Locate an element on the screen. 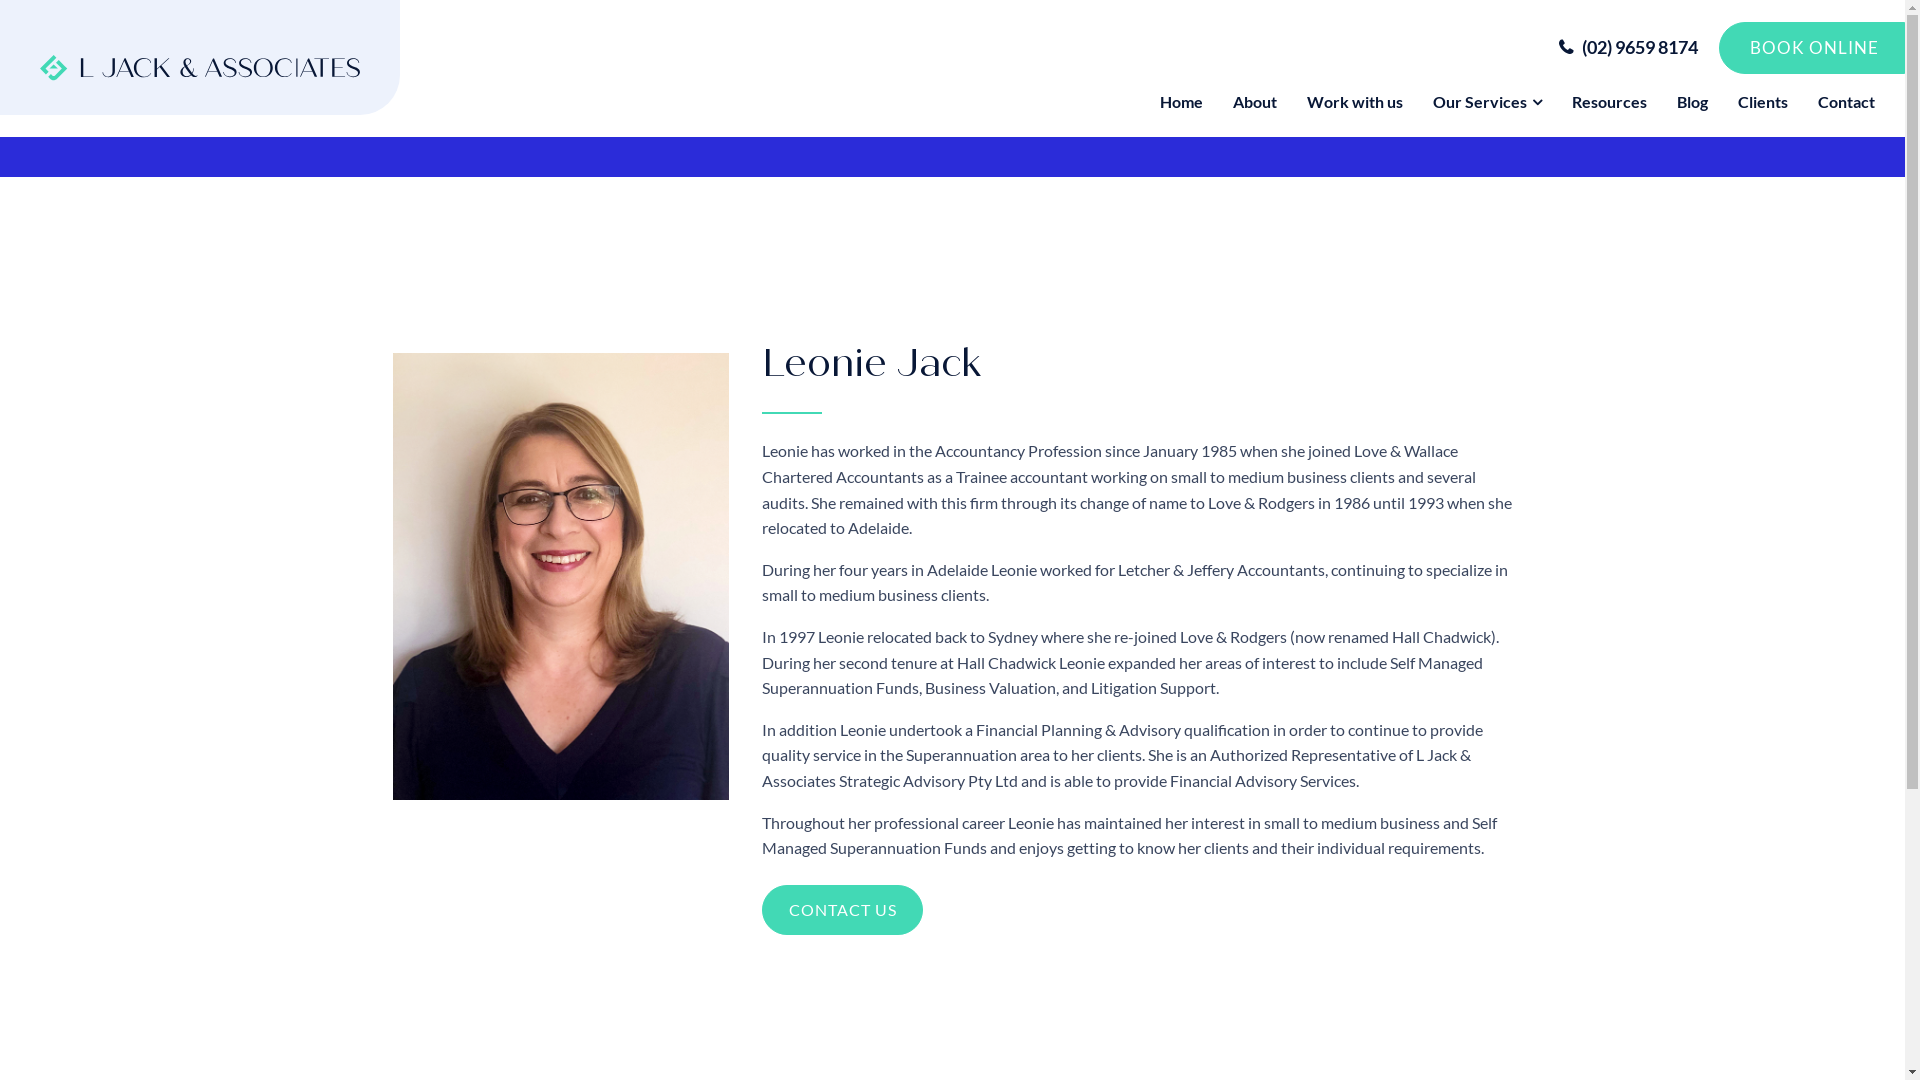 The image size is (1920, 1080). Blog is located at coordinates (1692, 102).